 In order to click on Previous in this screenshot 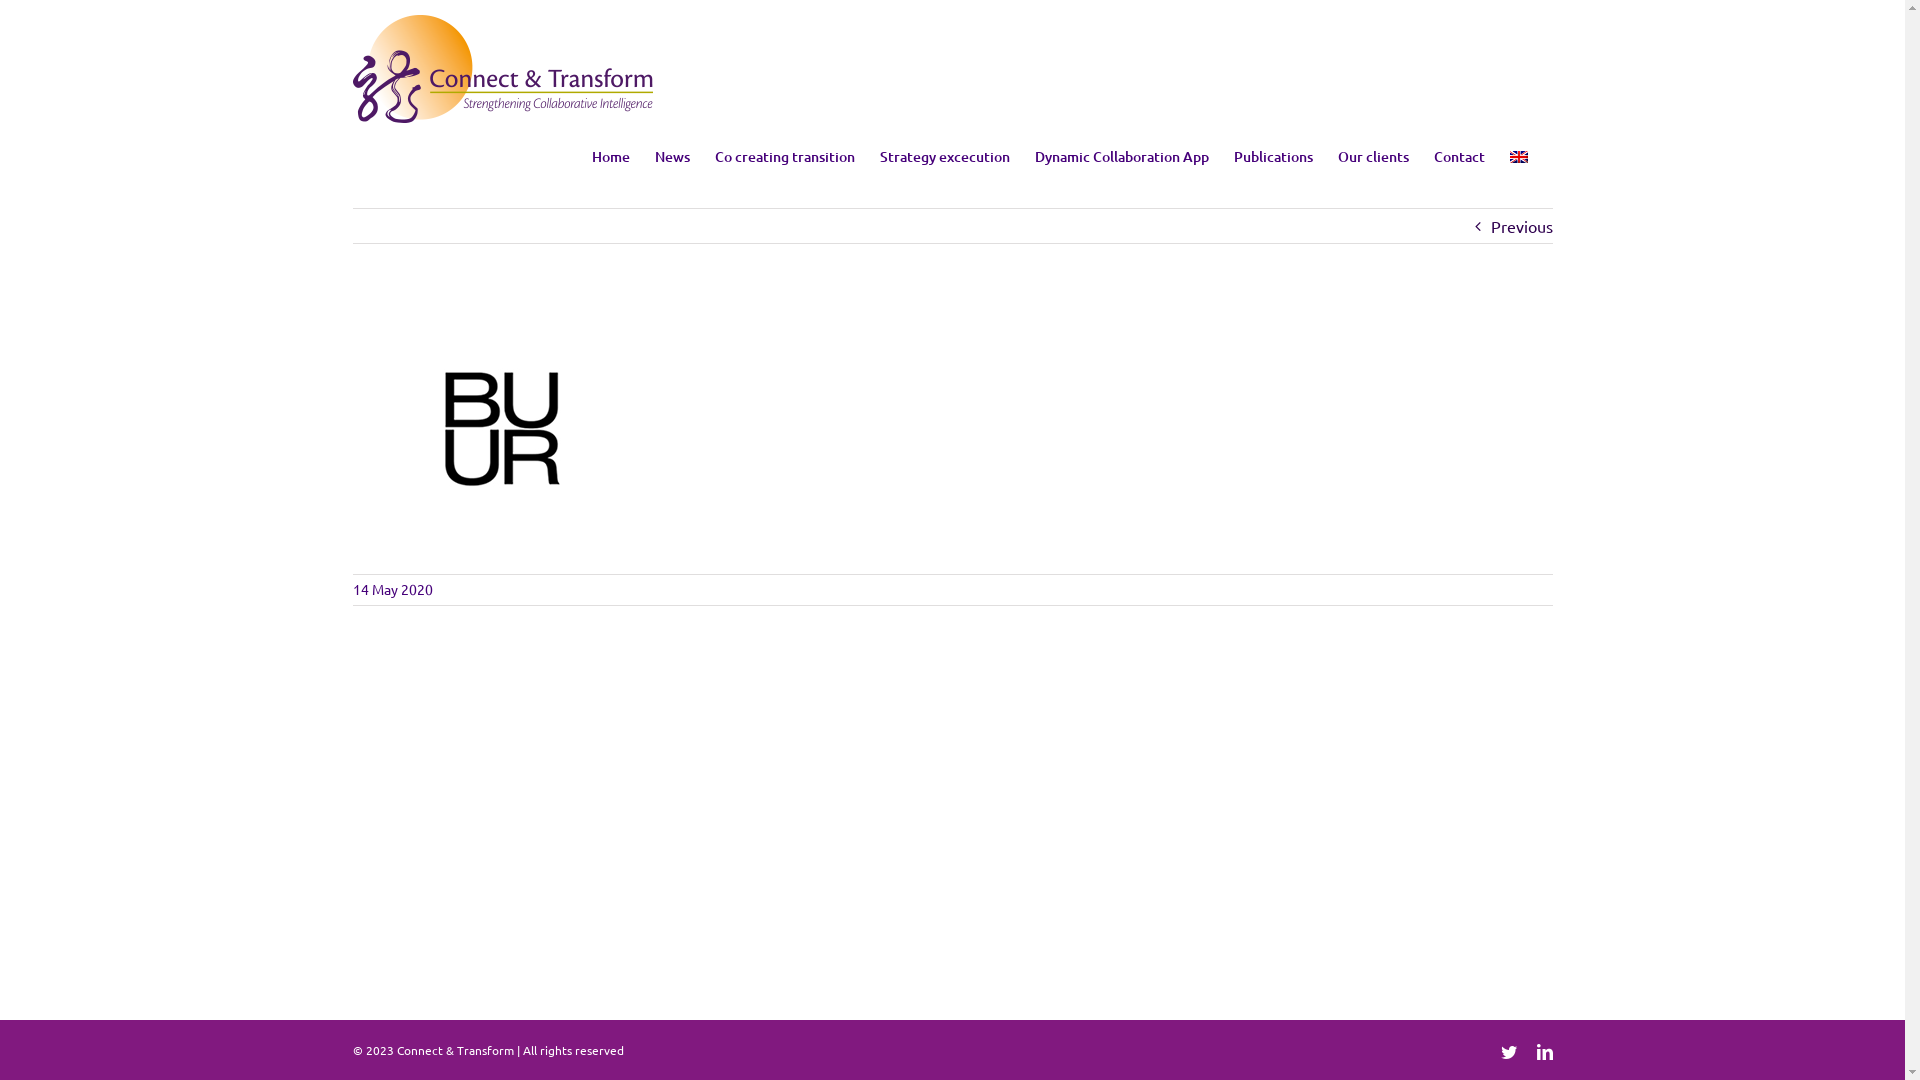, I will do `click(1521, 226)`.